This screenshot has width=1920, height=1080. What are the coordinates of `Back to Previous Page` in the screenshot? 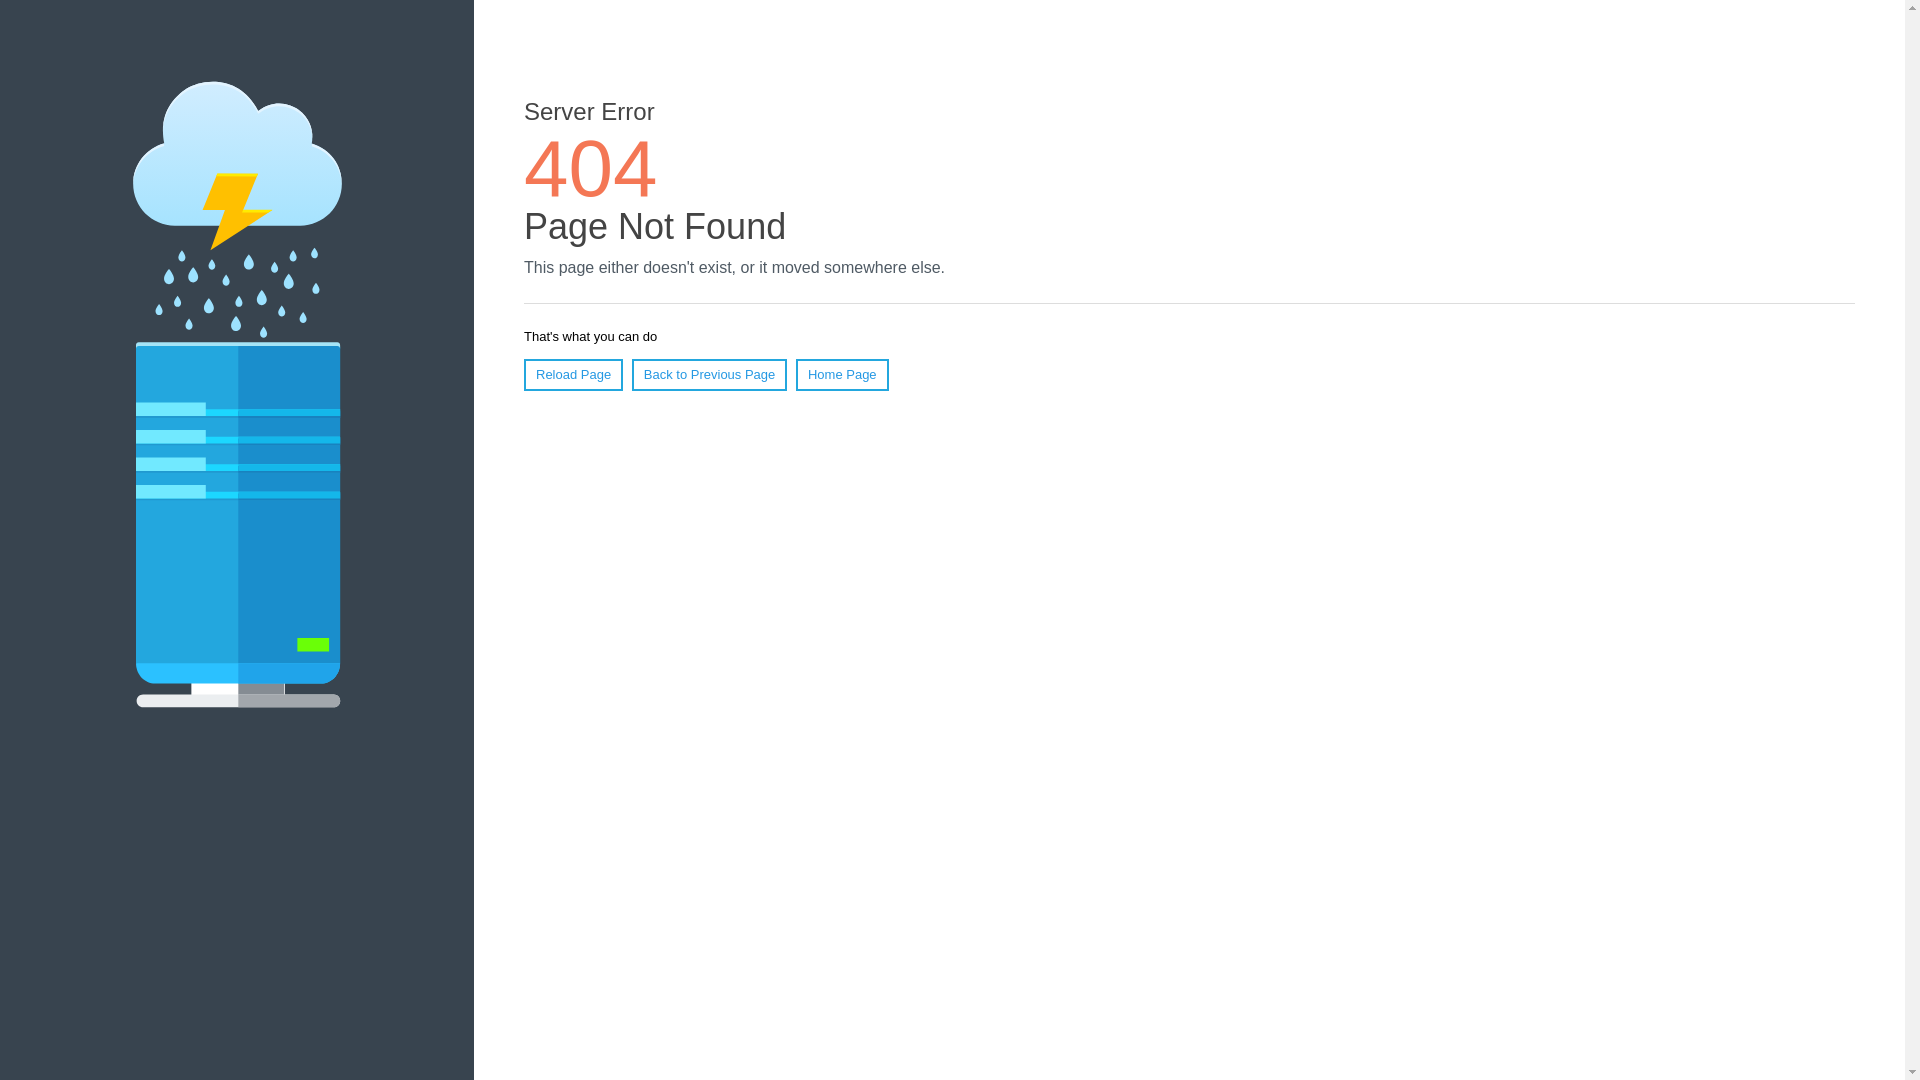 It's located at (710, 375).